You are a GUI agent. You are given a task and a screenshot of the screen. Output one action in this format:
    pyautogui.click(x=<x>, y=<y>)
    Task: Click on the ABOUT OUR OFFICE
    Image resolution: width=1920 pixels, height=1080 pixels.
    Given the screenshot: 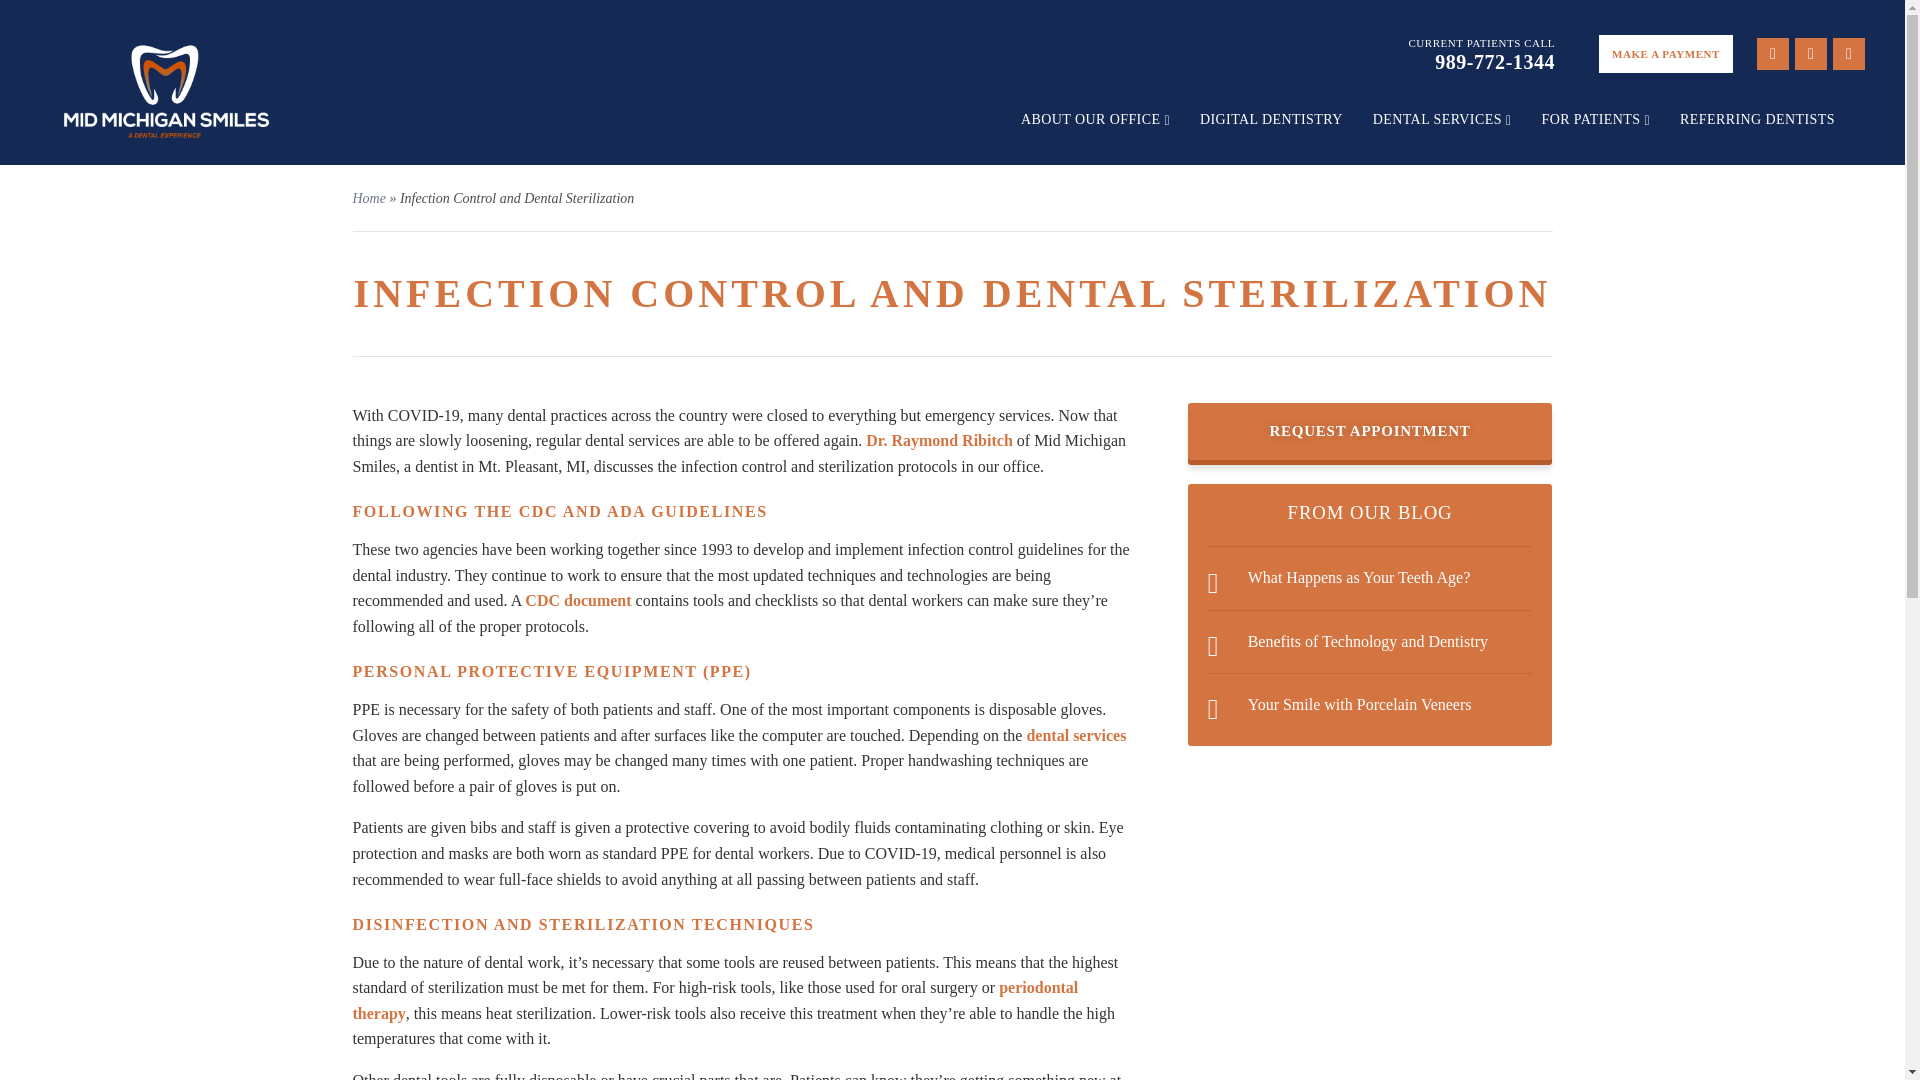 What is the action you would take?
    pyautogui.click(x=1095, y=120)
    